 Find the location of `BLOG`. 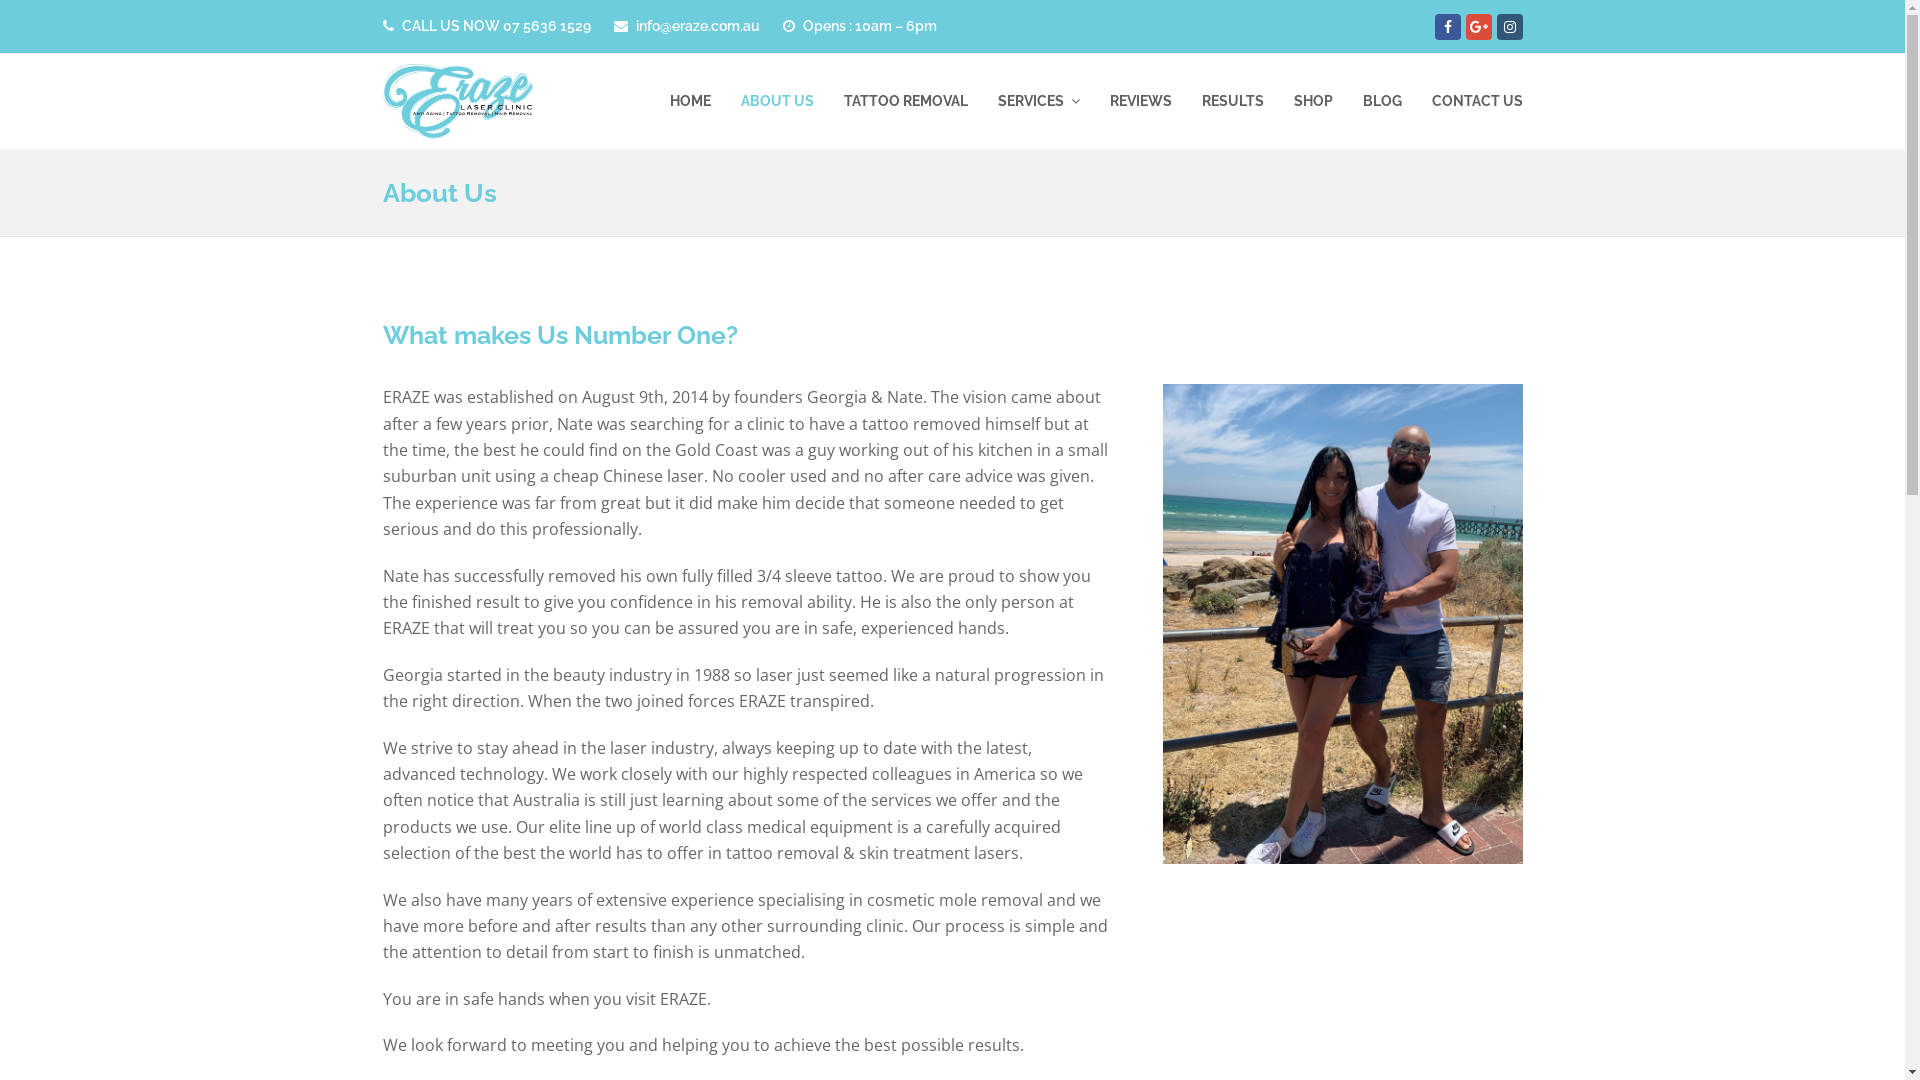

BLOG is located at coordinates (1382, 101).